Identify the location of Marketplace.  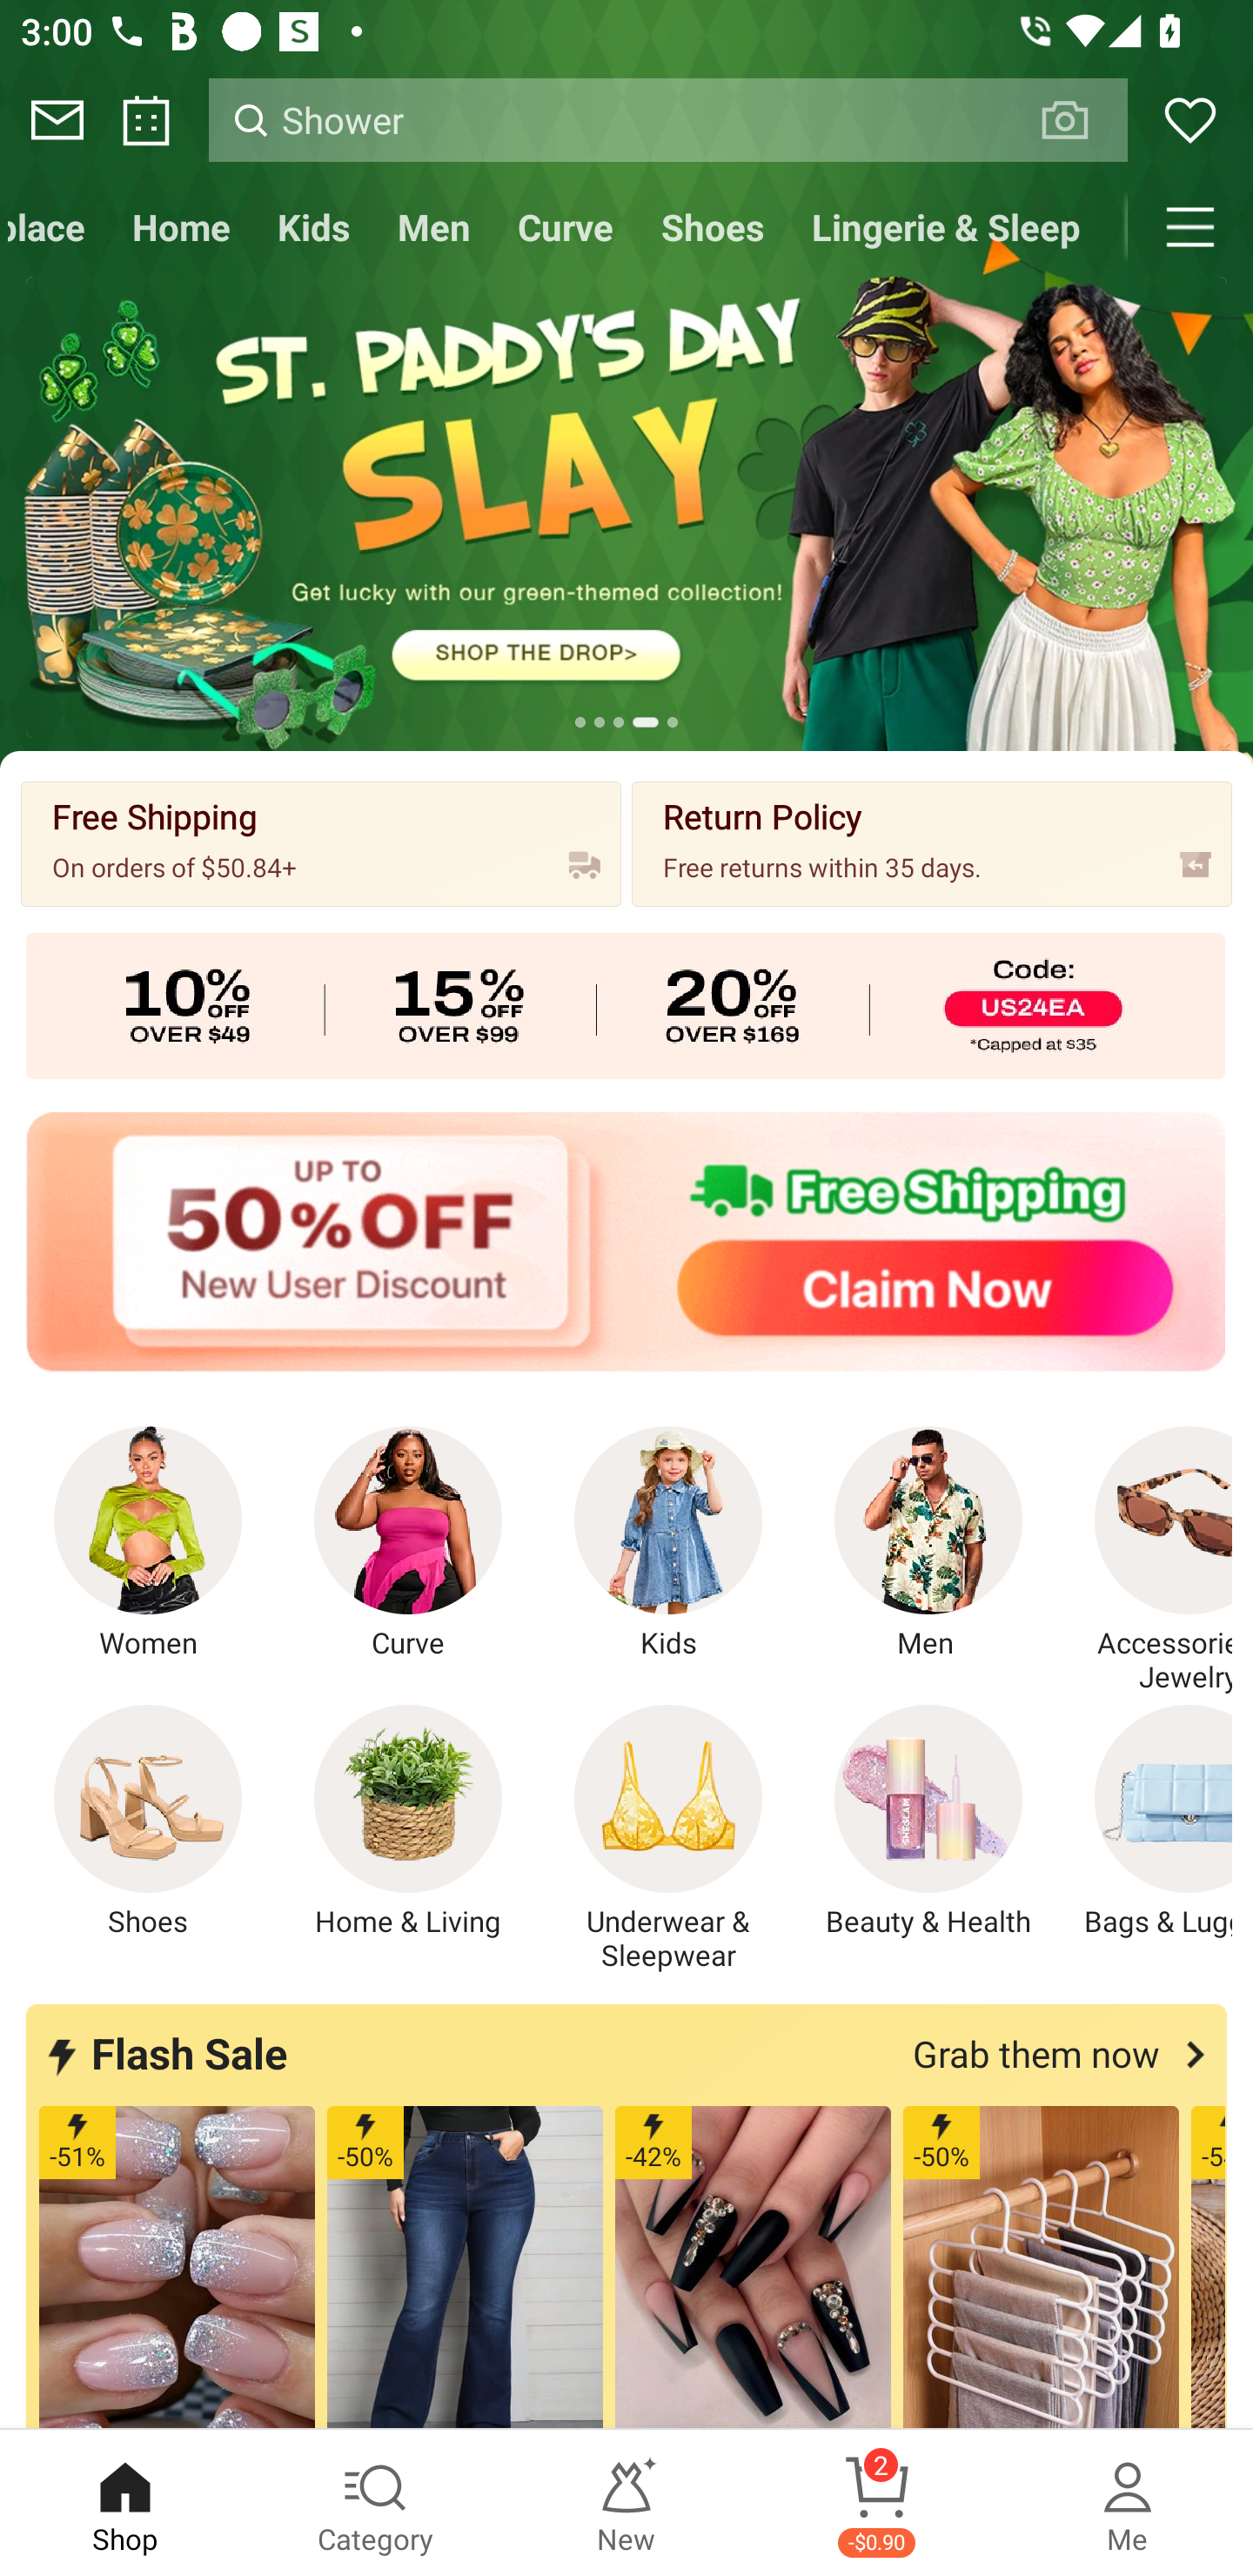
(54, 226).